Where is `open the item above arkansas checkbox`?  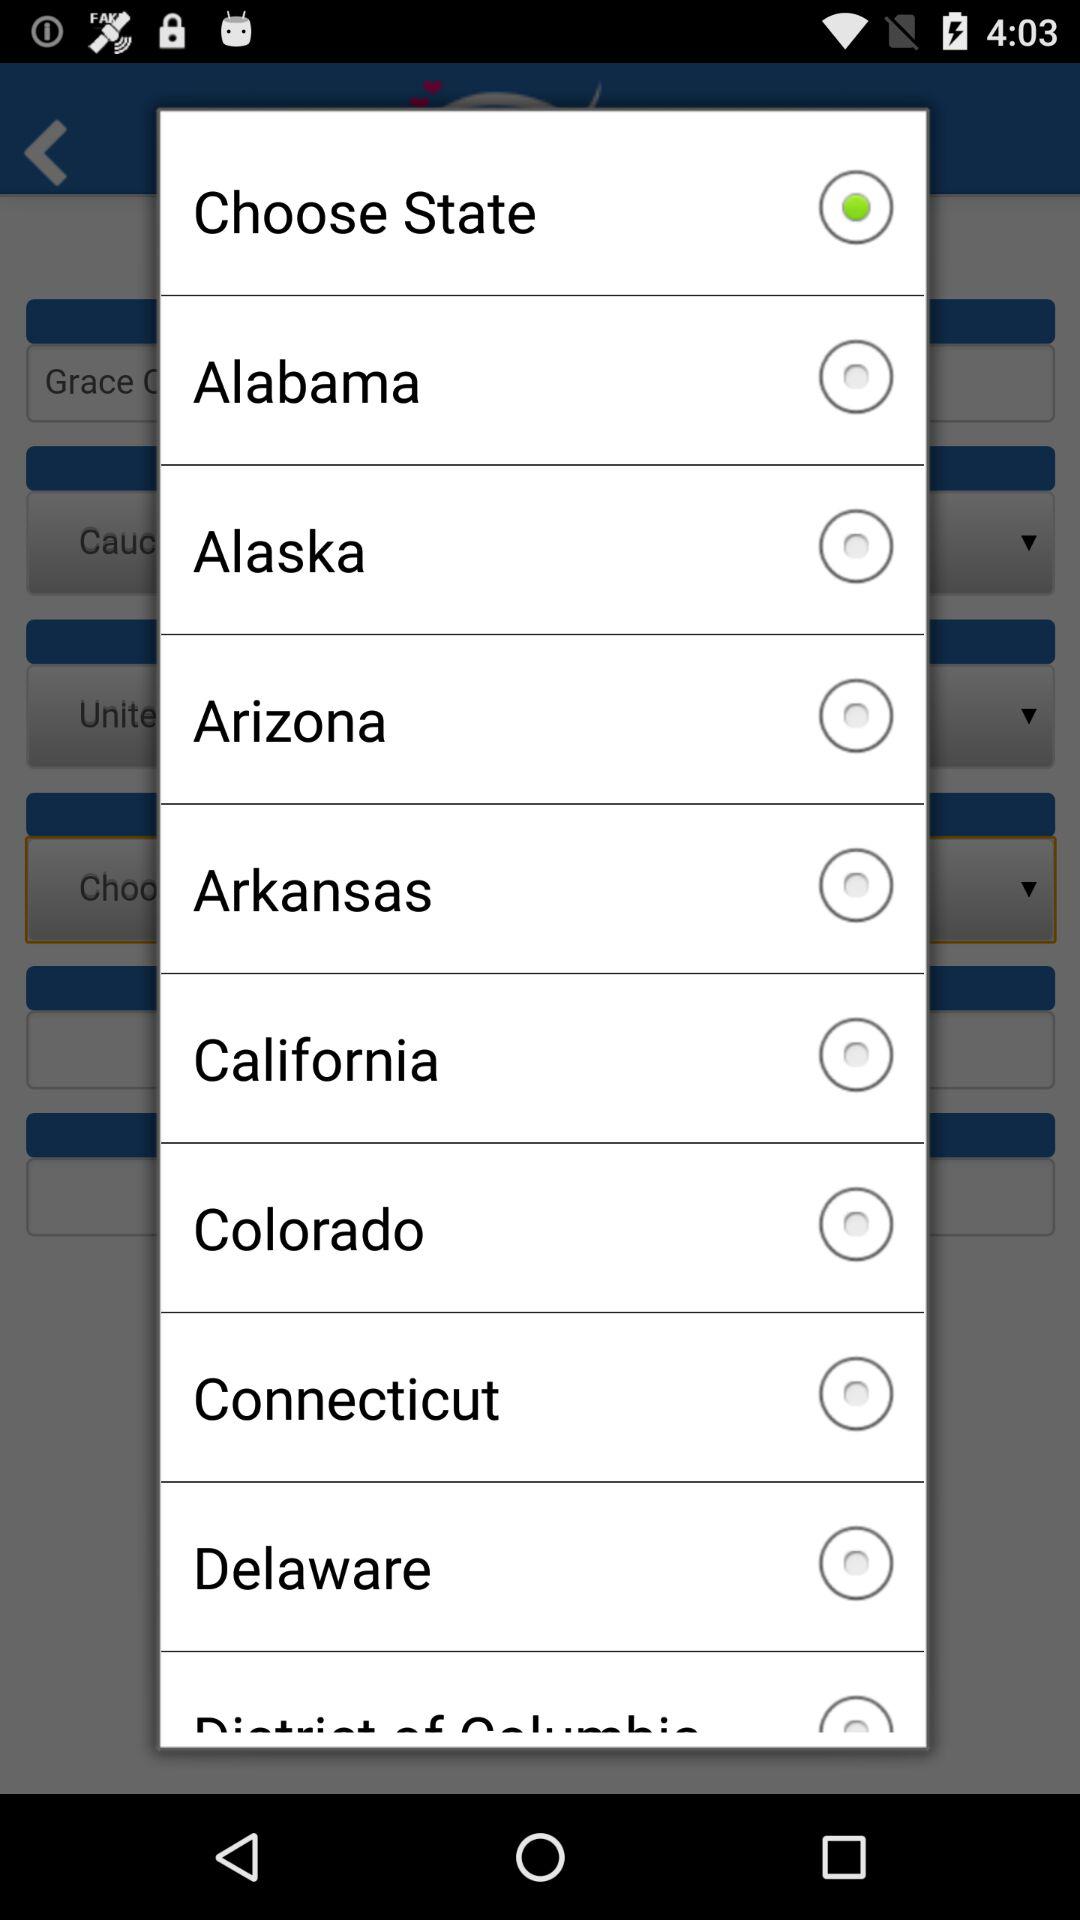
open the item above arkansas checkbox is located at coordinates (542, 719).